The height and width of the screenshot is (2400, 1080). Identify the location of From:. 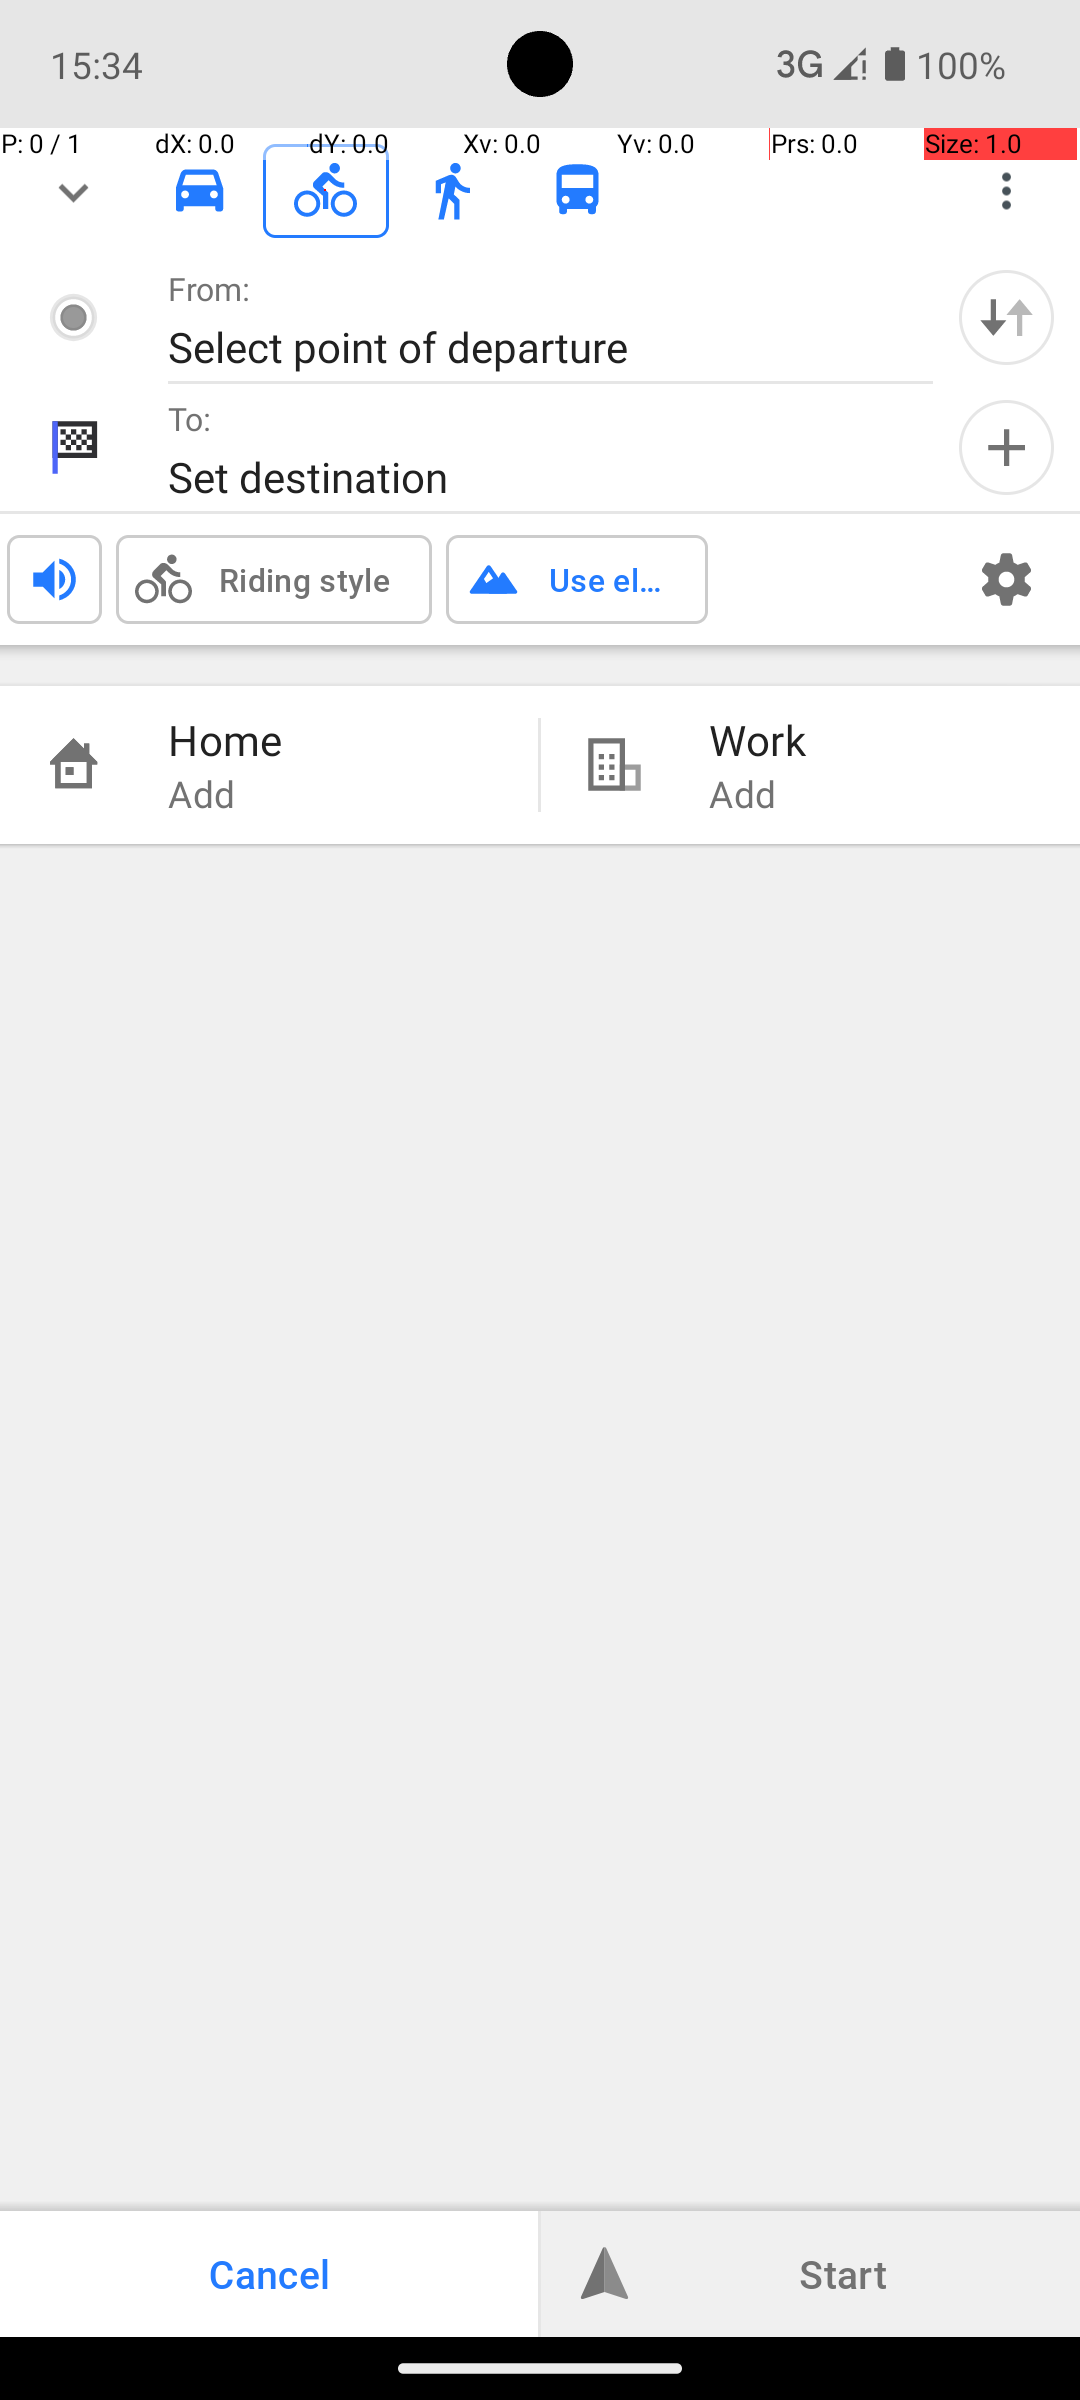
(210, 288).